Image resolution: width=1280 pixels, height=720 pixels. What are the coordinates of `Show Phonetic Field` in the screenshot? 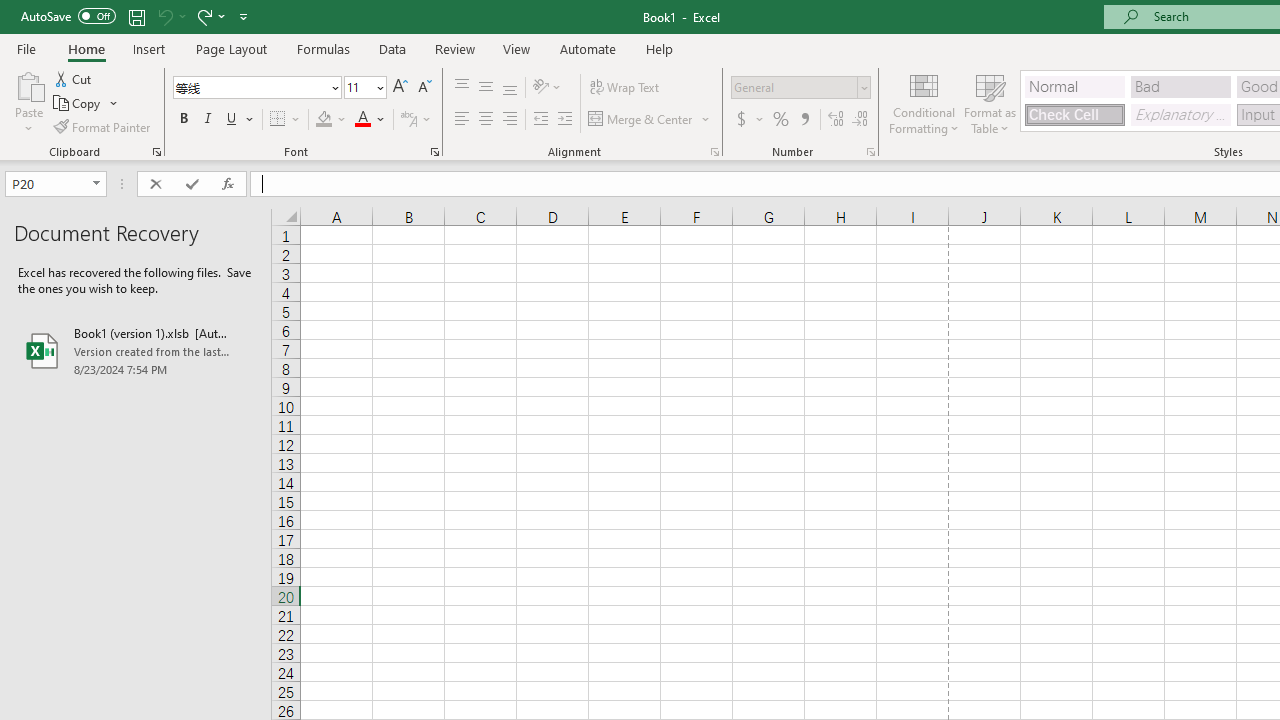 It's located at (416, 120).